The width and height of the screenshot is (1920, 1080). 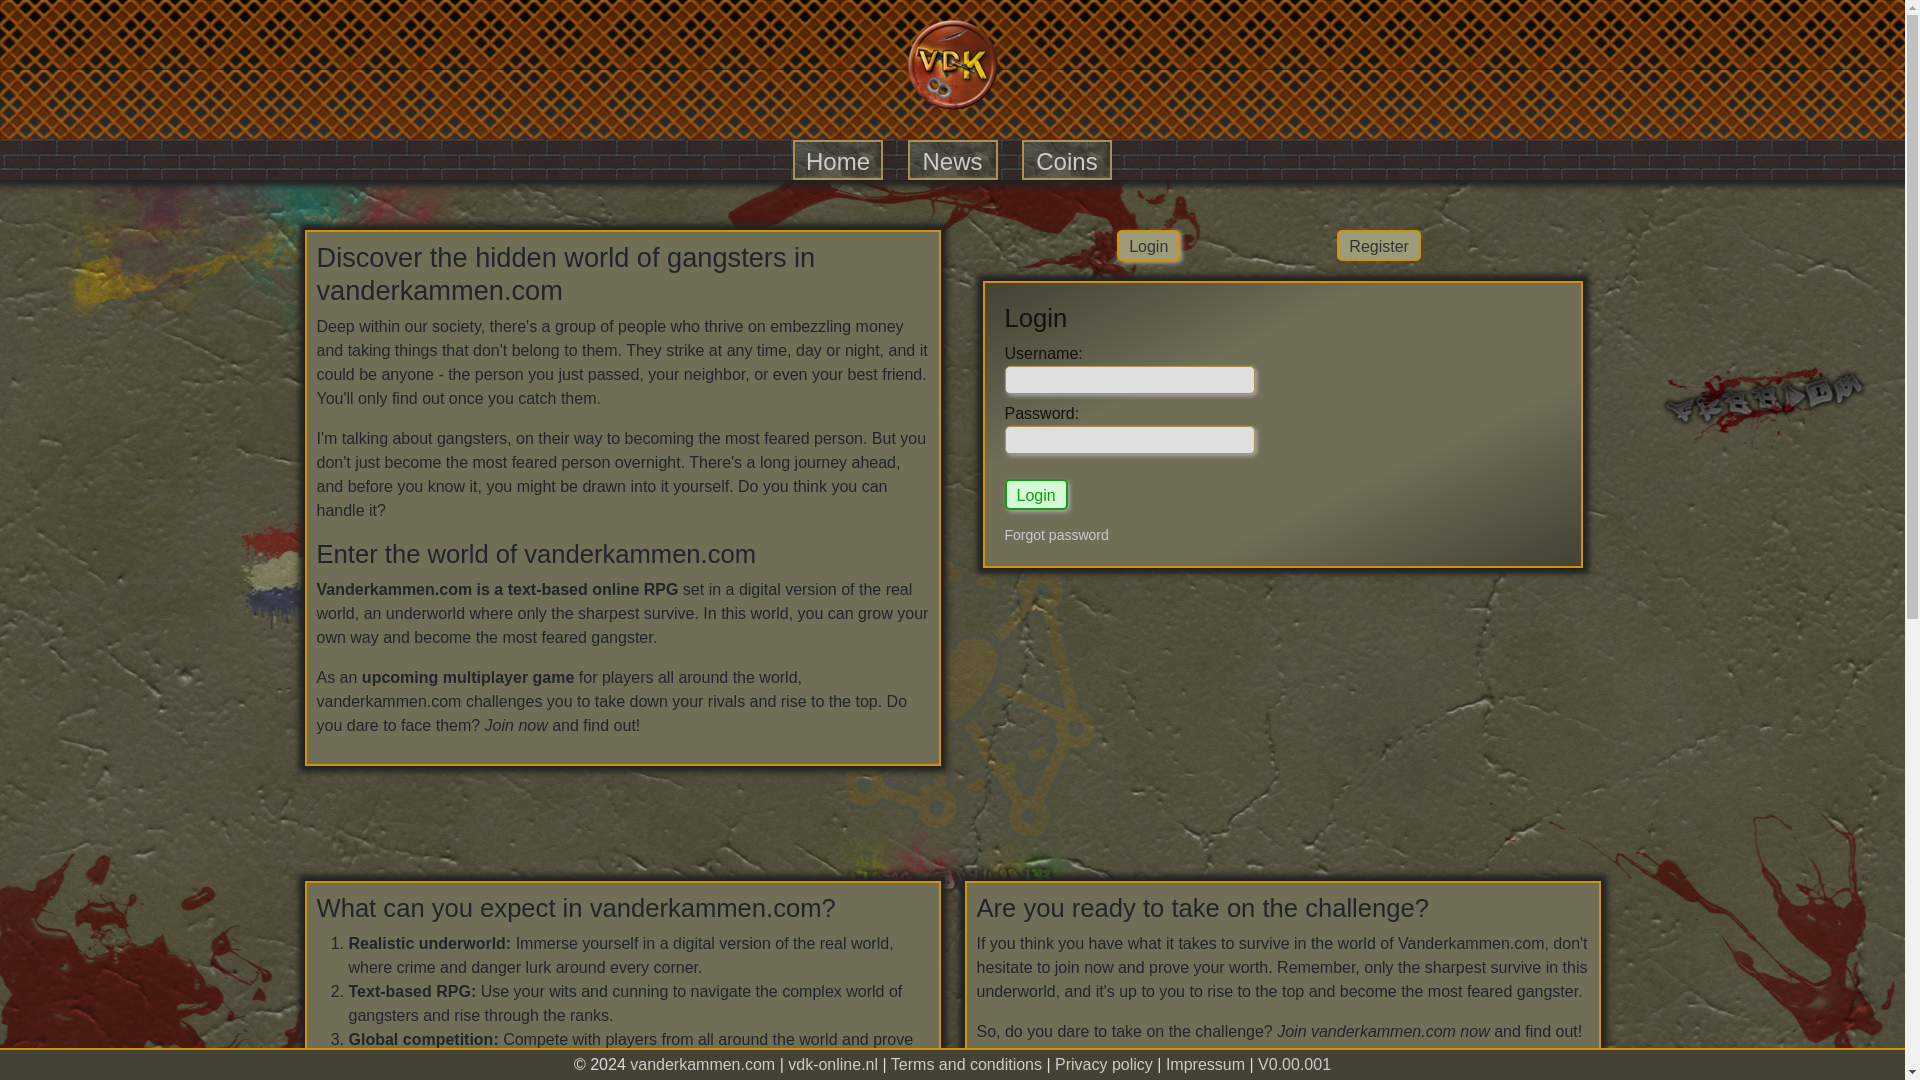 I want to click on Home, so click(x=838, y=160).